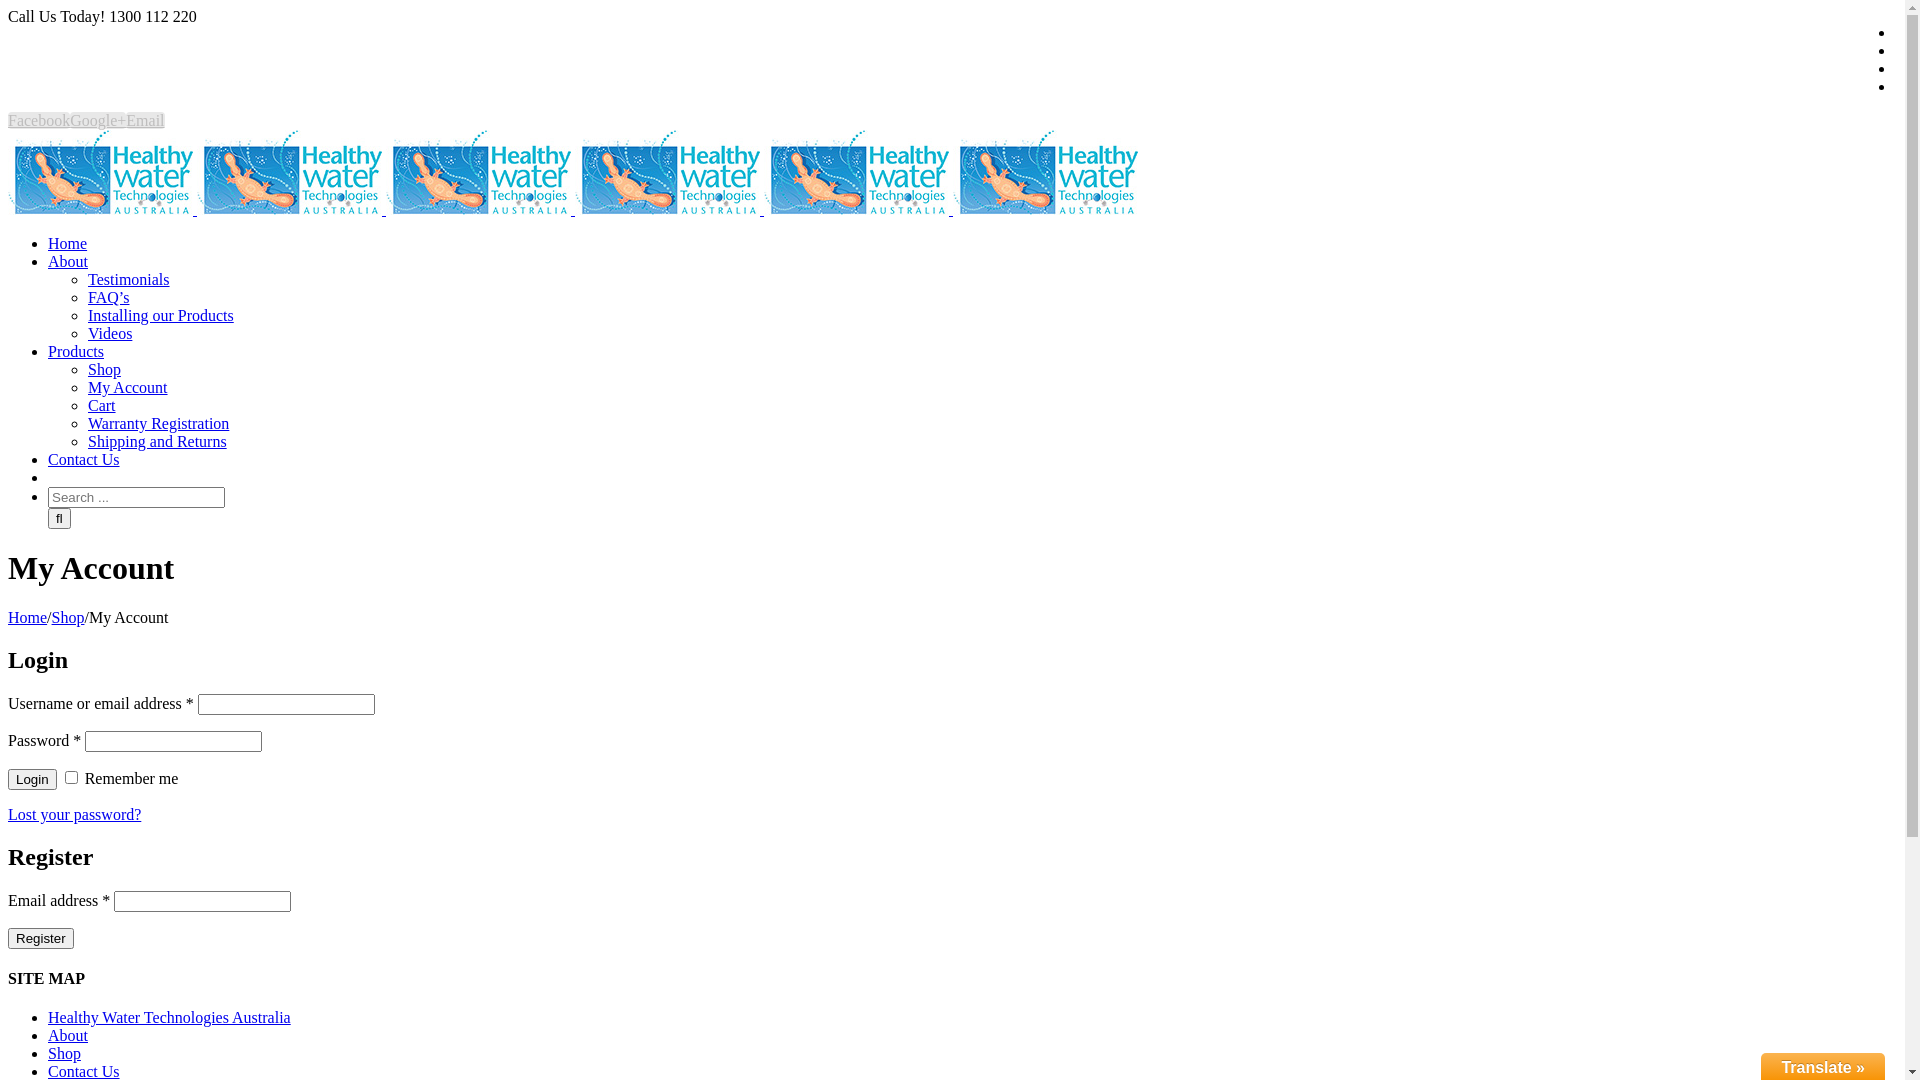 This screenshot has width=1920, height=1080. Describe the element at coordinates (158, 424) in the screenshot. I see `Warranty Registration` at that location.